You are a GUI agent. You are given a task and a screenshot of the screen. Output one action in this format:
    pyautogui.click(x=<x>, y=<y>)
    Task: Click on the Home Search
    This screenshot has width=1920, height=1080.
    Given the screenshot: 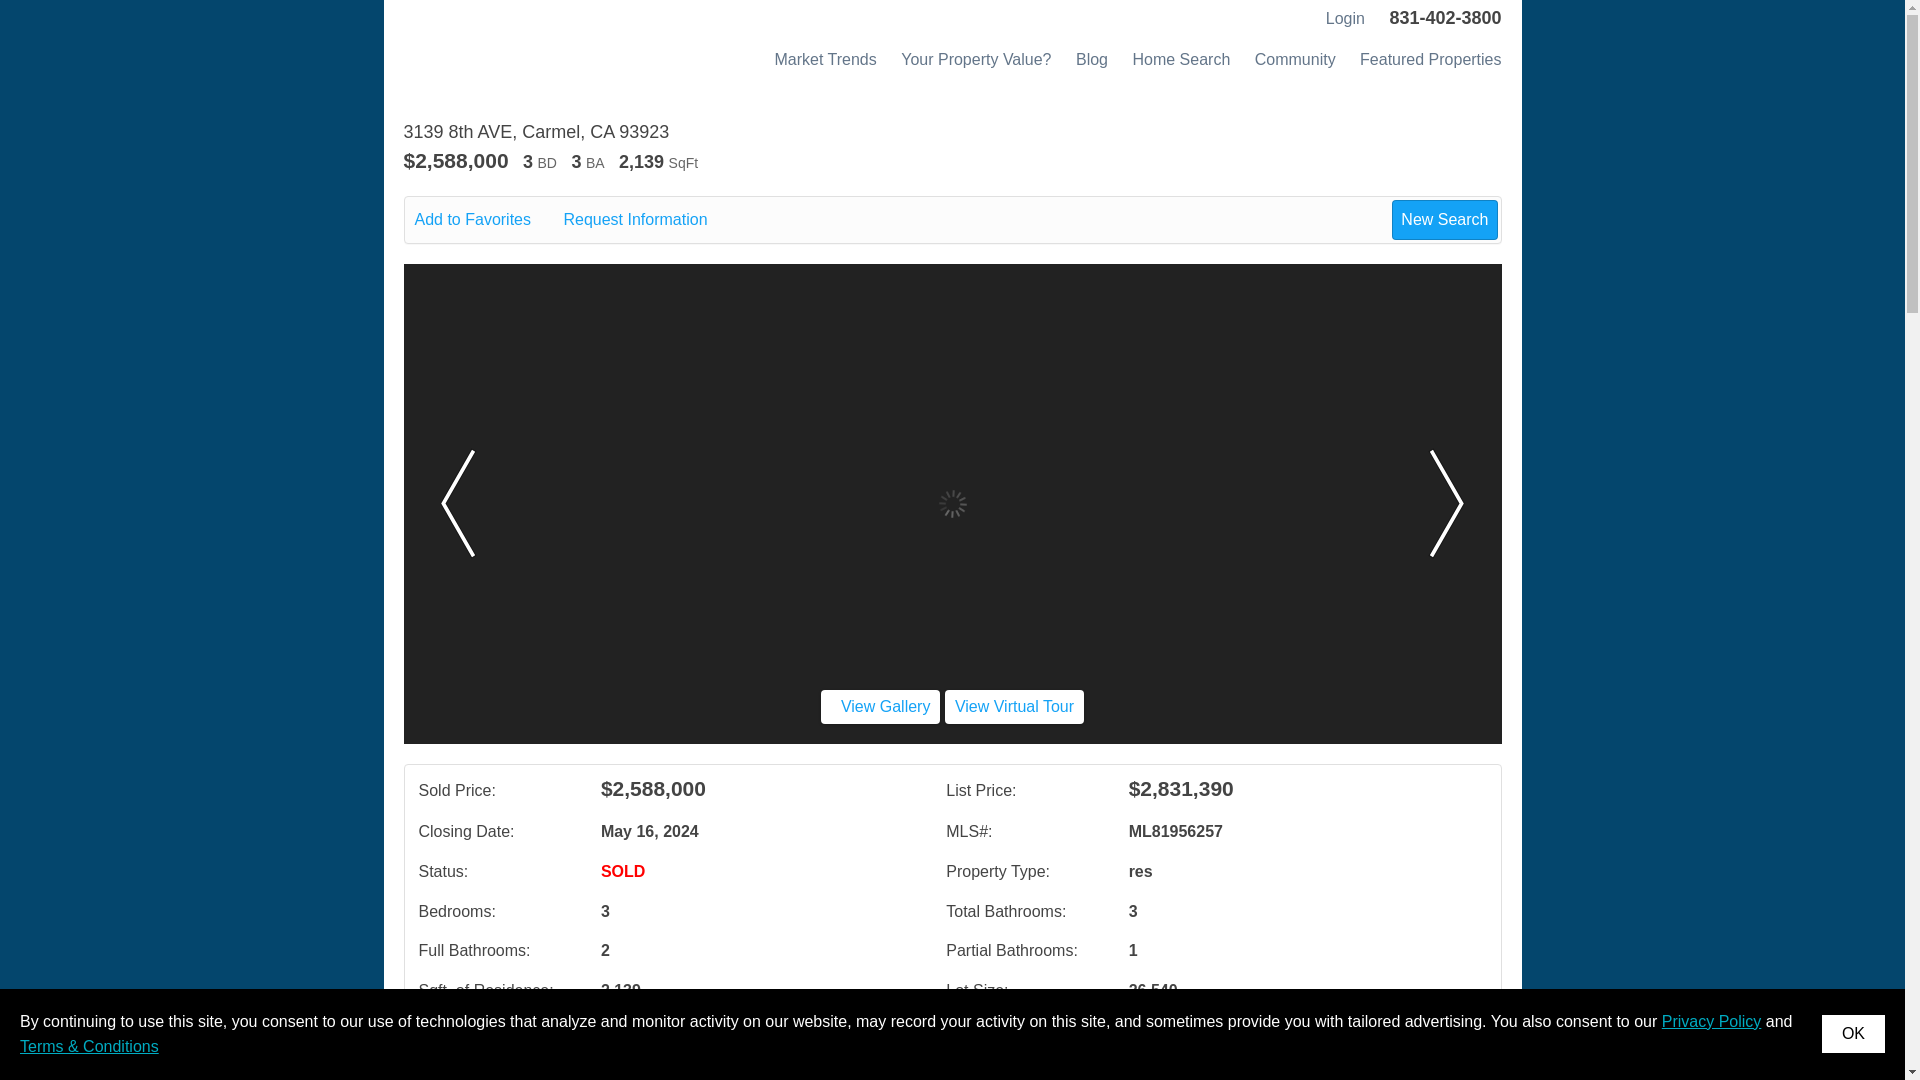 What is the action you would take?
    pyautogui.click(x=1181, y=59)
    